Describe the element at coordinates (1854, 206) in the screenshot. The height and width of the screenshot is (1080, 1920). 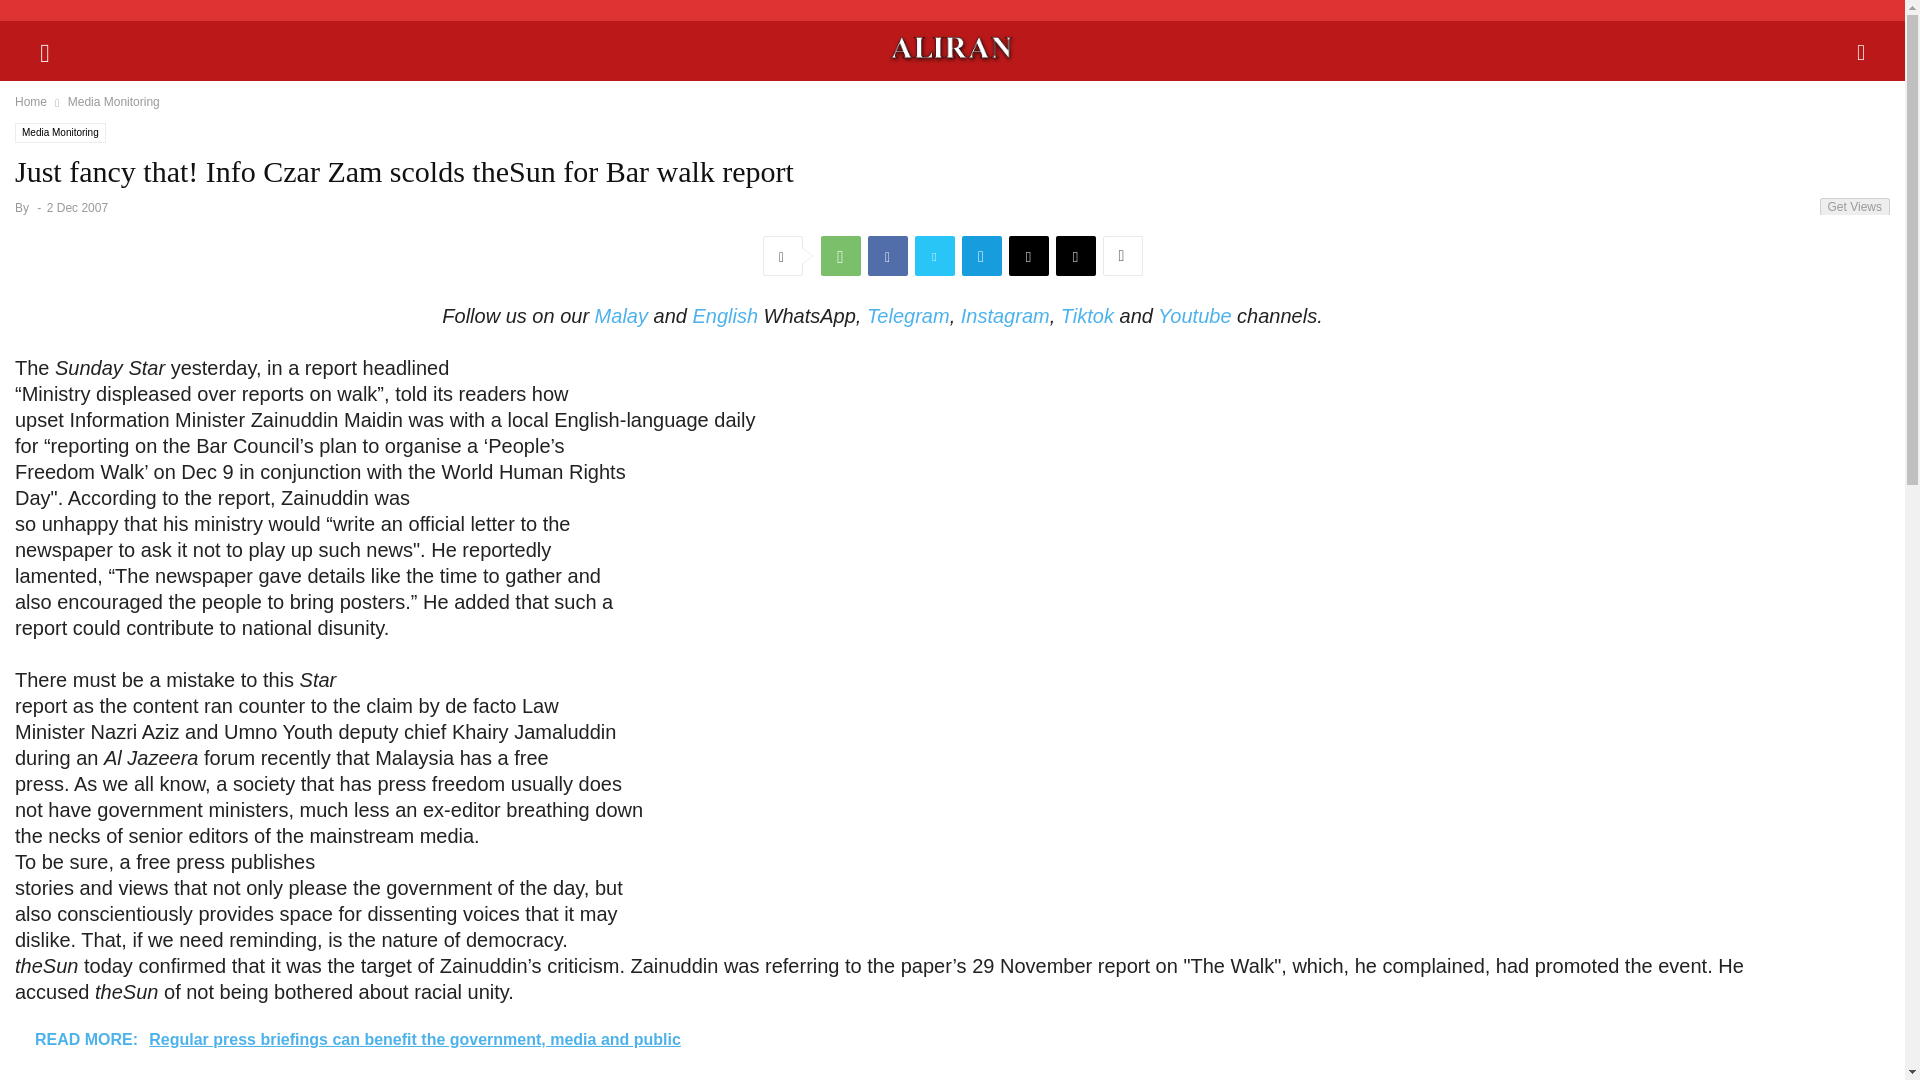
I see `Get Views` at that location.